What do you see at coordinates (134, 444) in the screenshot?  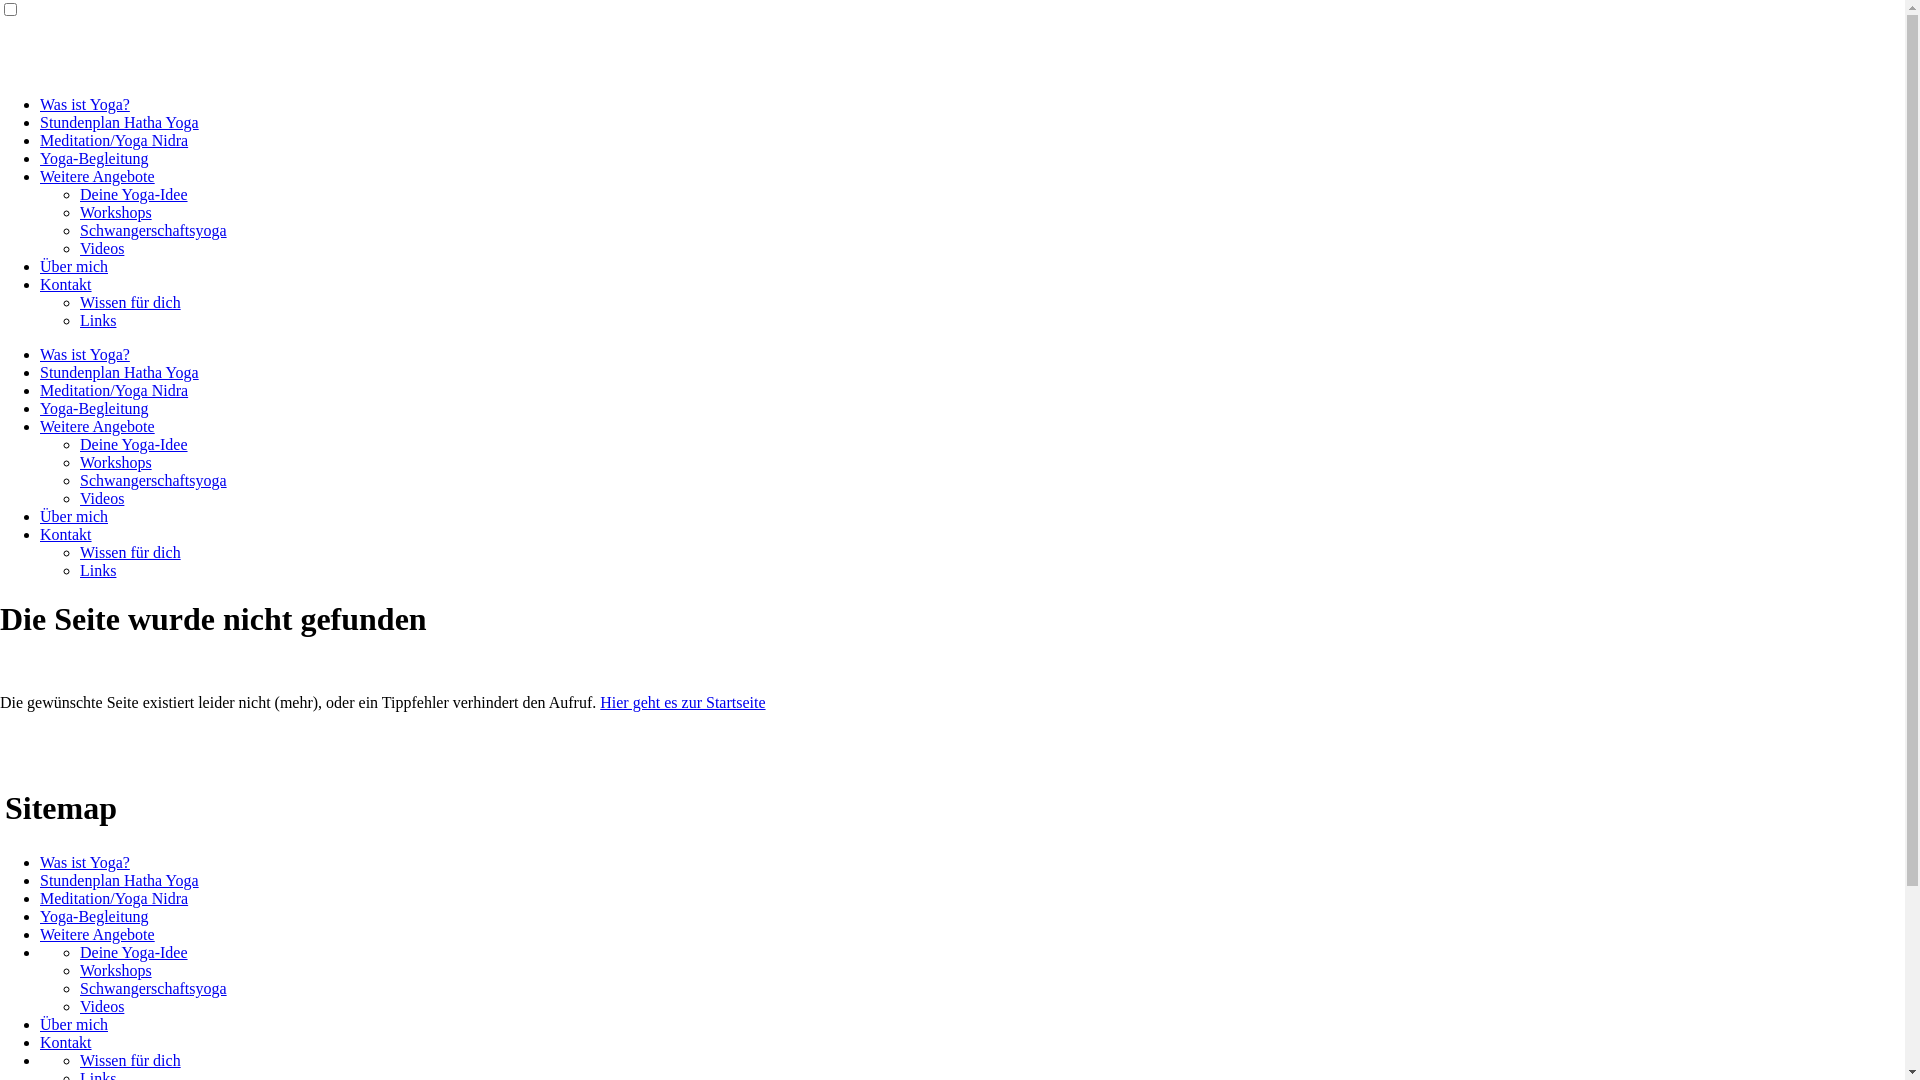 I see `Deine Yoga-Idee` at bounding box center [134, 444].